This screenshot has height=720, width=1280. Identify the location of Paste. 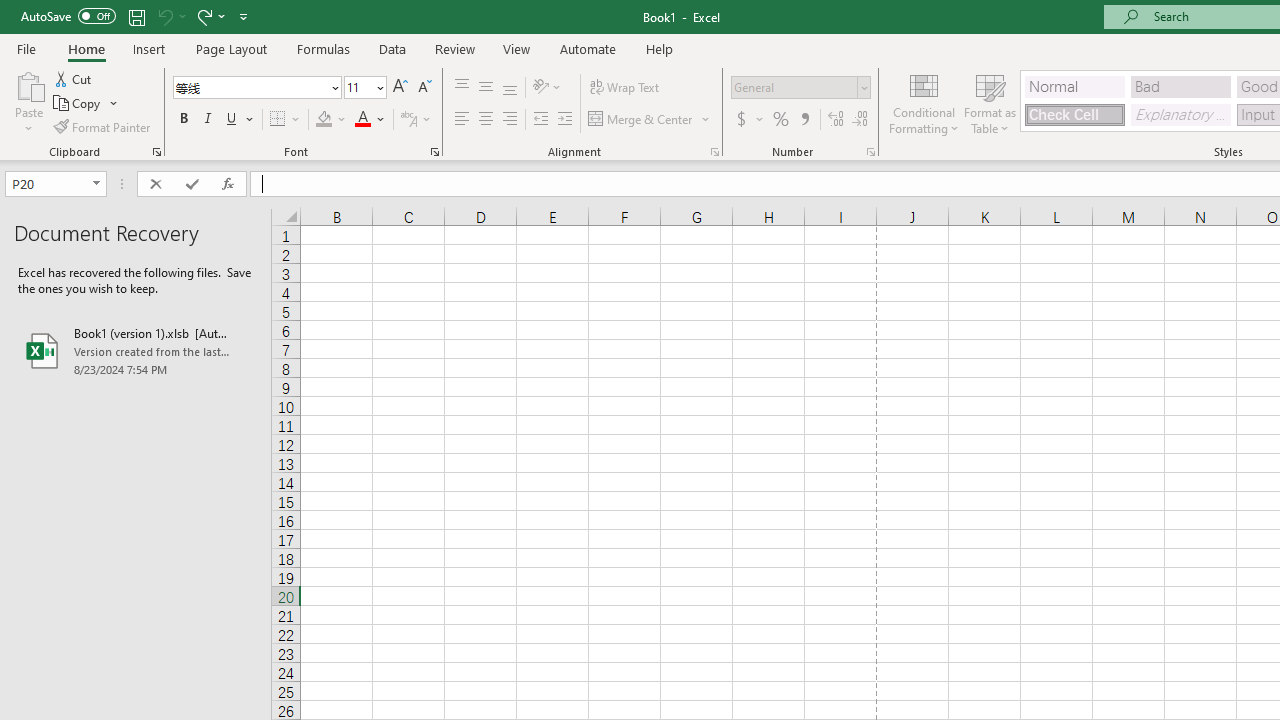
(28, 84).